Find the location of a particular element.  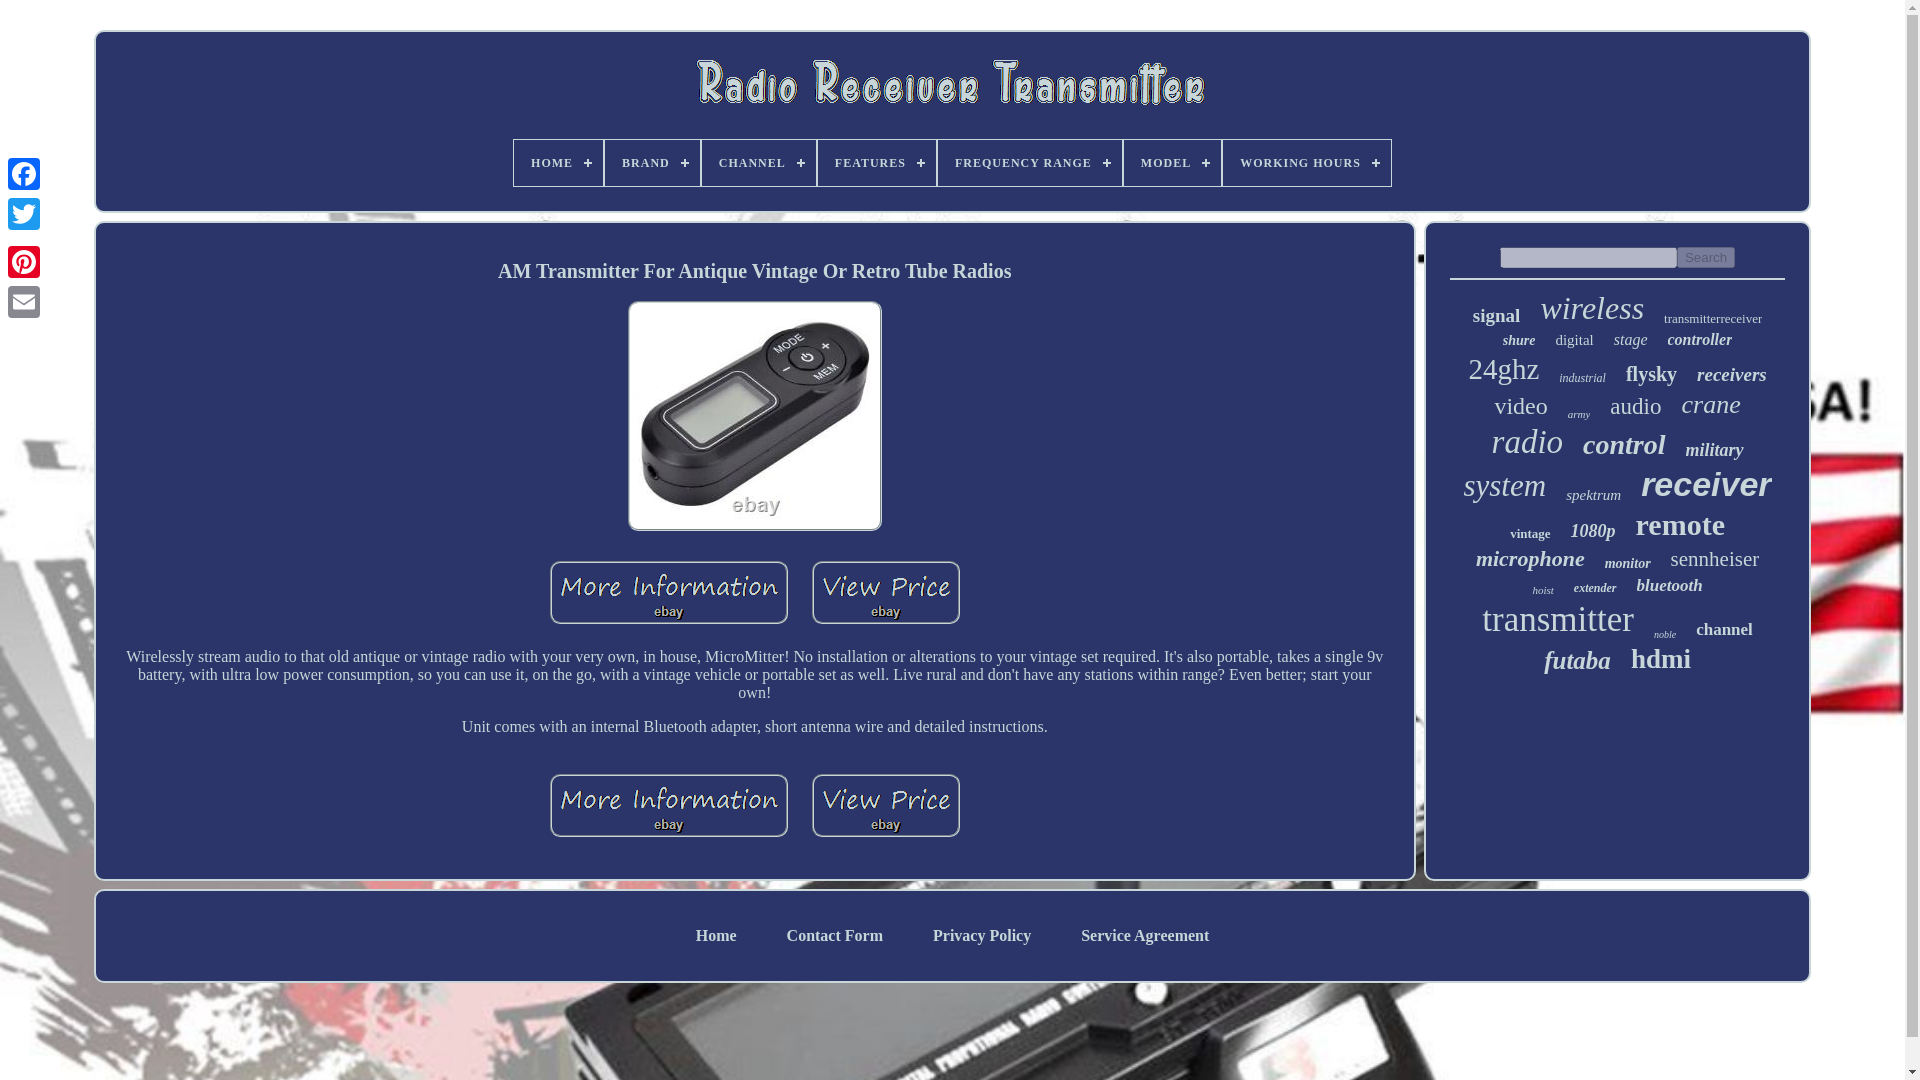

BRAND is located at coordinates (652, 162).